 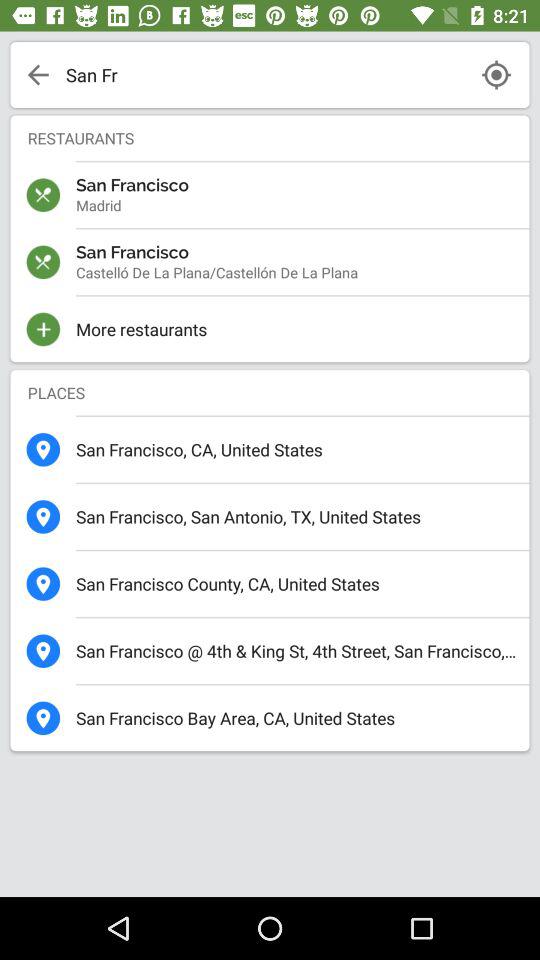 What do you see at coordinates (496, 74) in the screenshot?
I see `location button` at bounding box center [496, 74].